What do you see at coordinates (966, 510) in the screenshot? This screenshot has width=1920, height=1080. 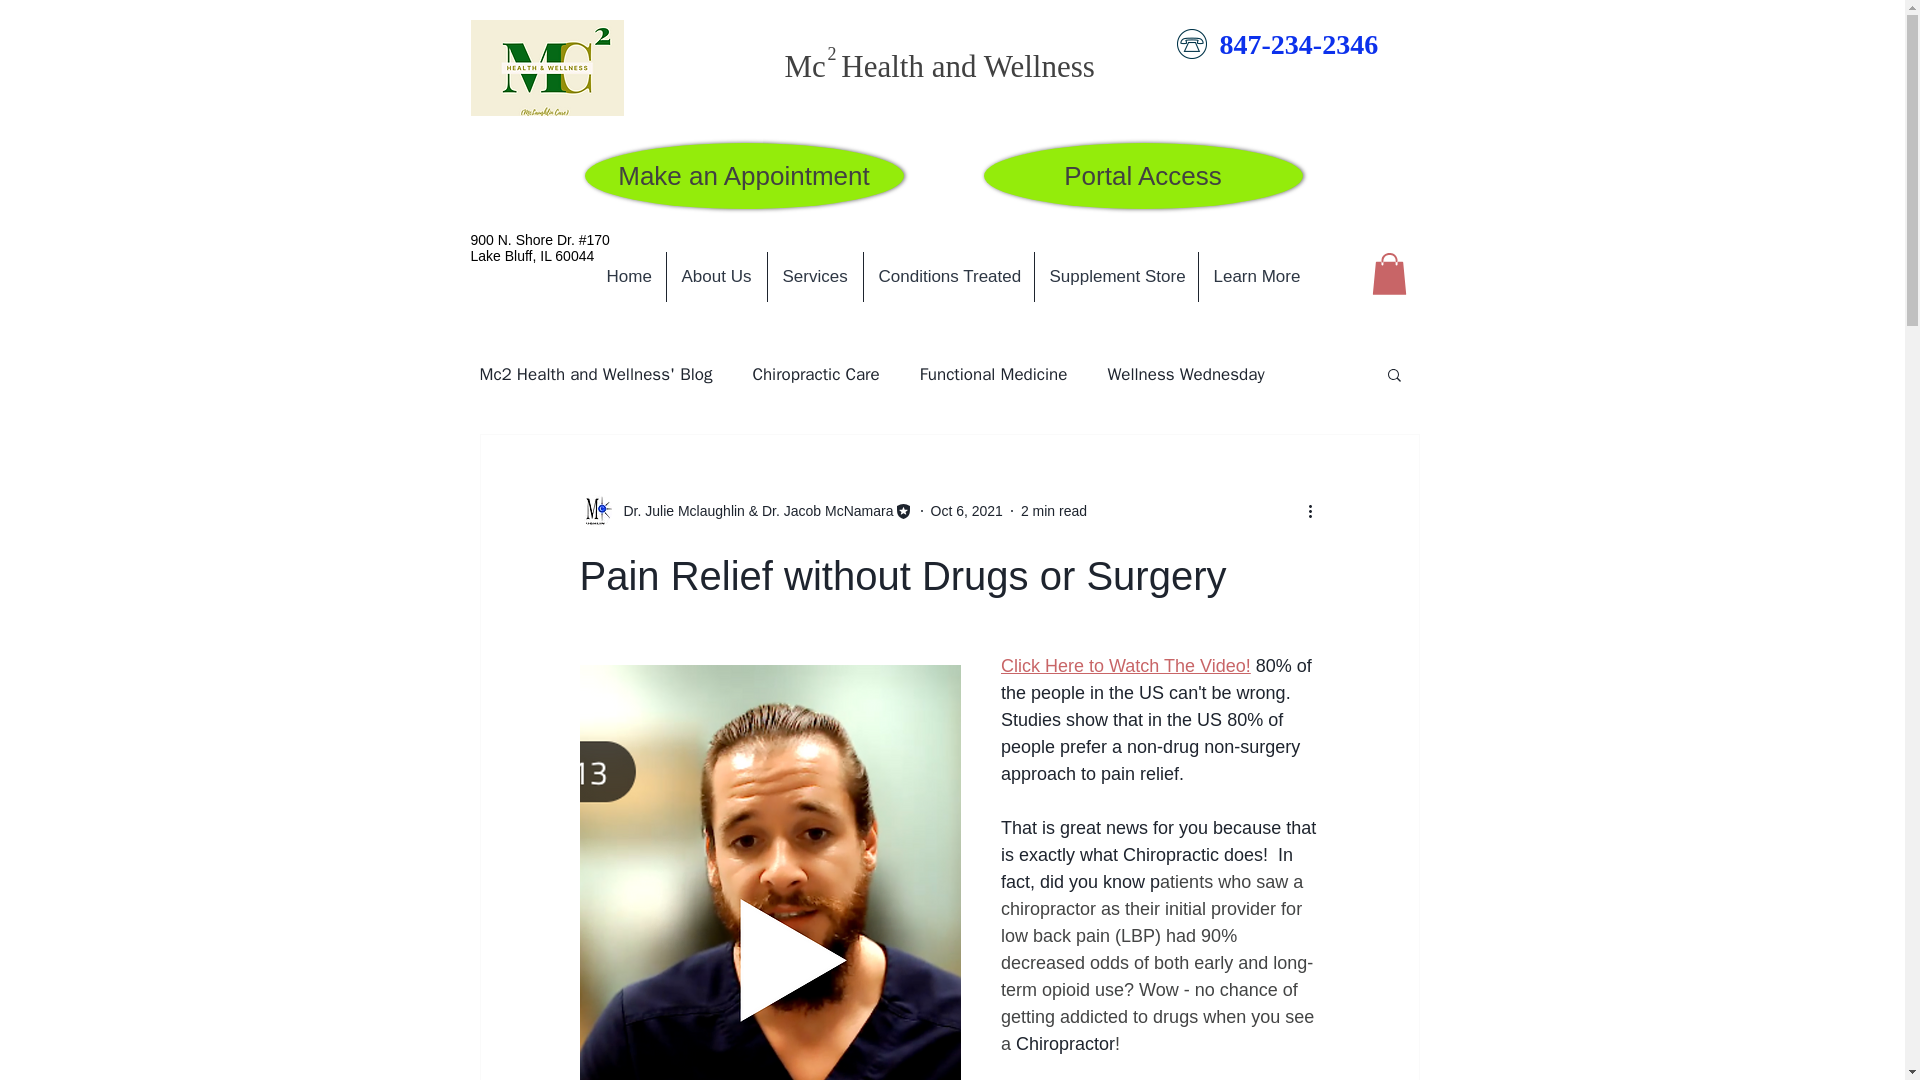 I see `Oct 6, 2021` at bounding box center [966, 510].